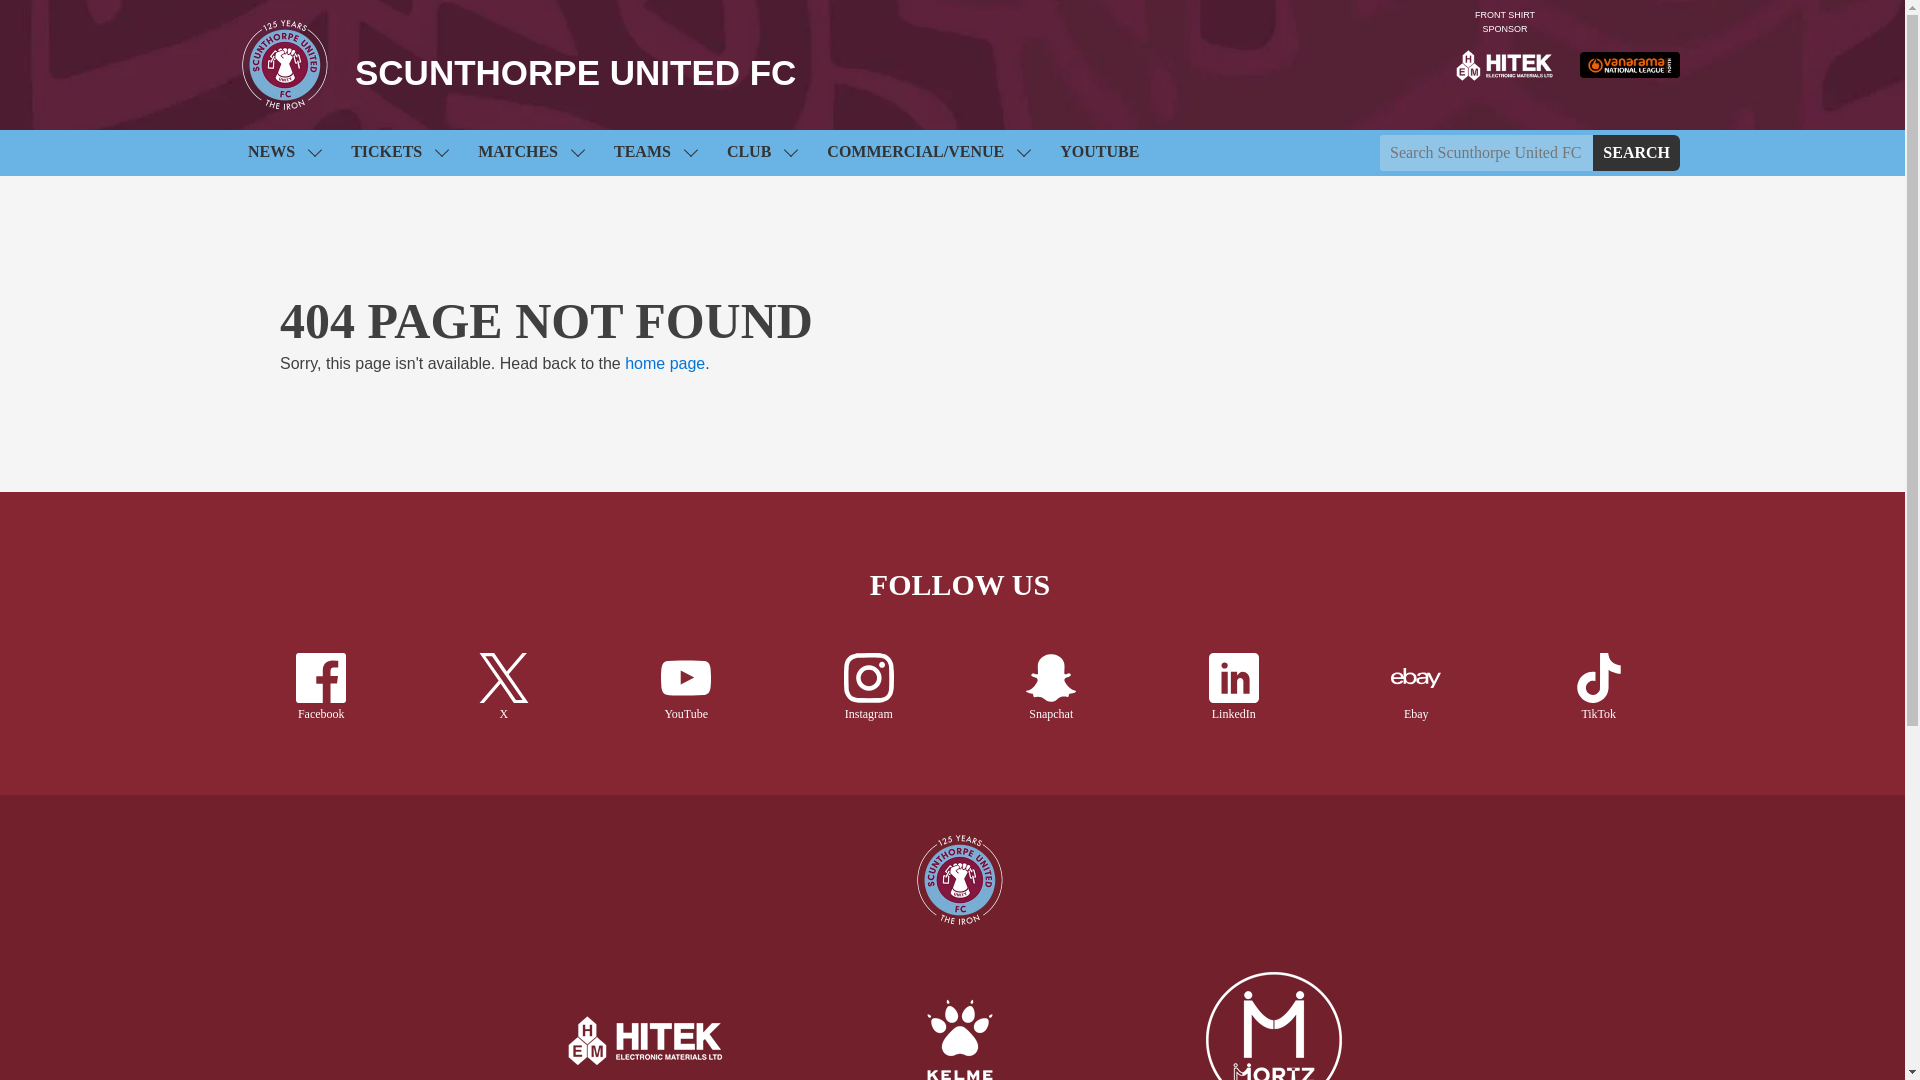  I want to click on Link to News, so click(284, 152).